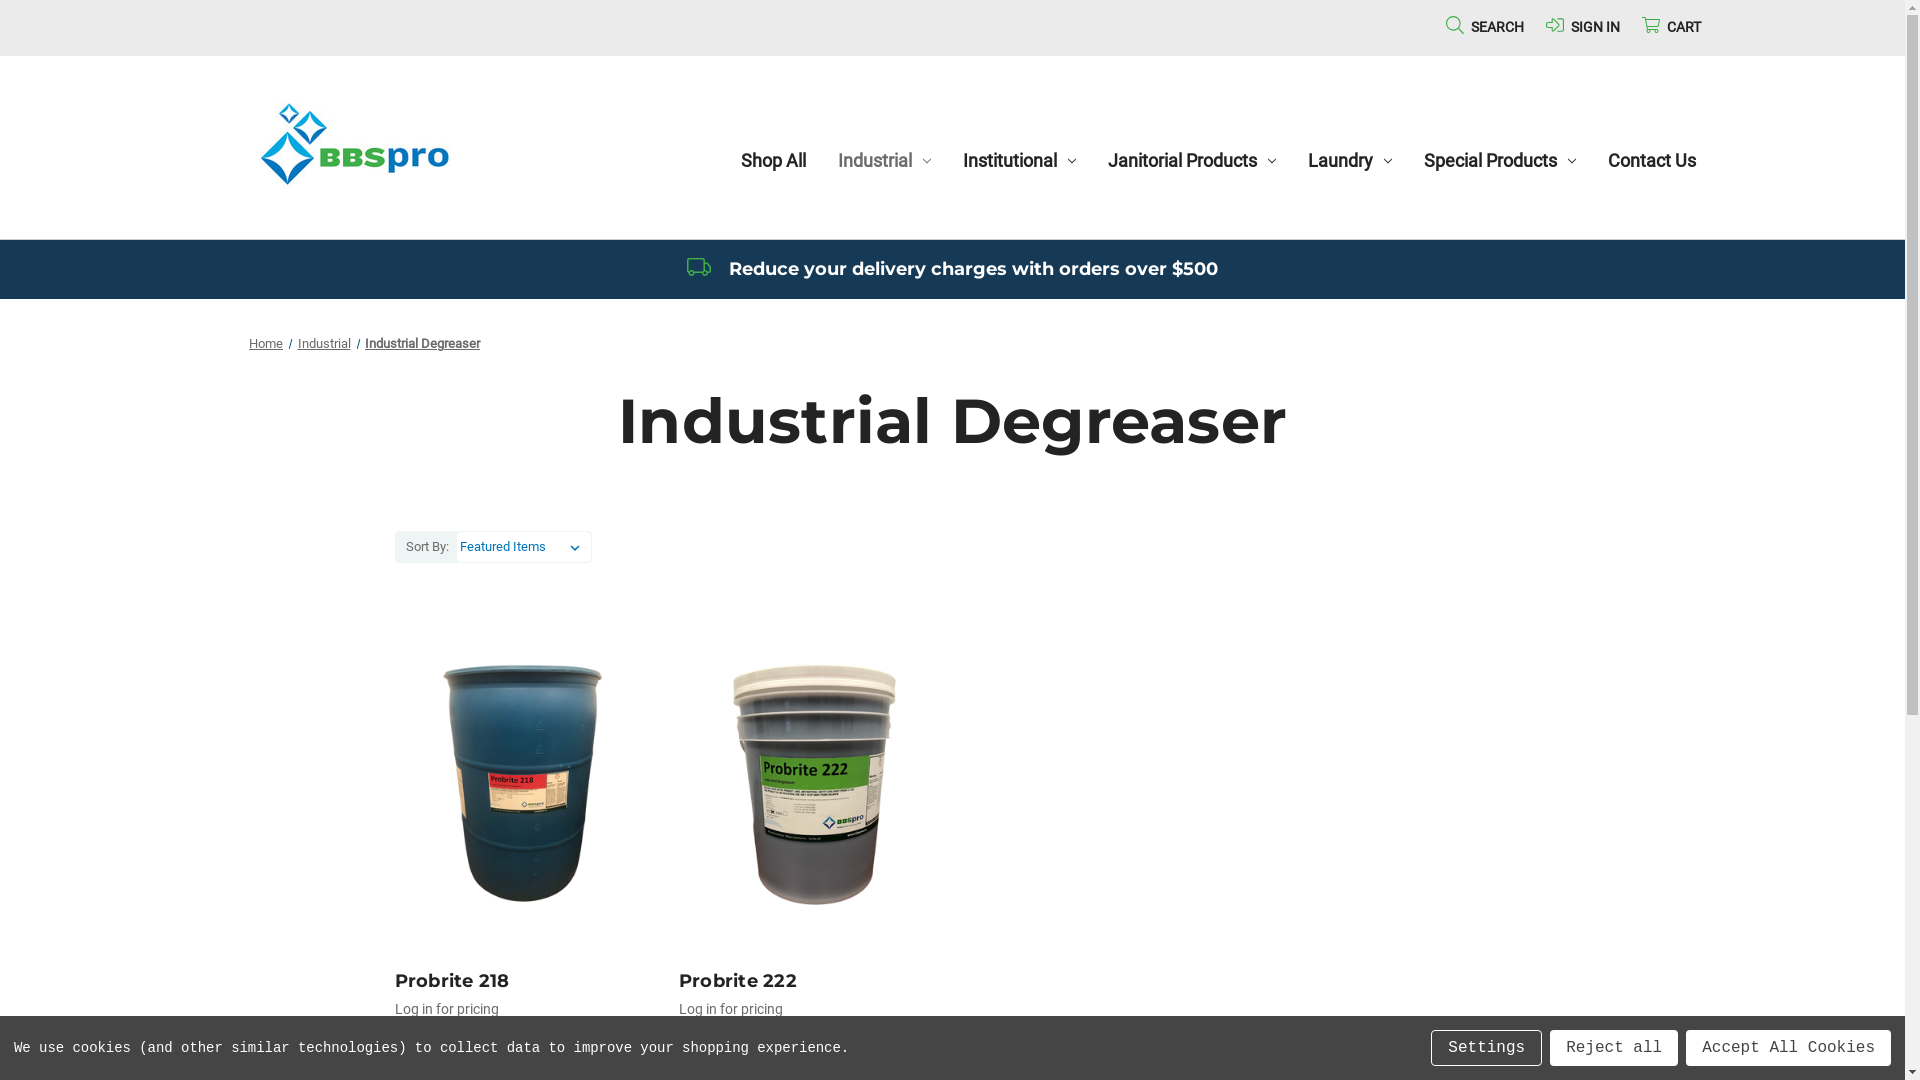 The image size is (1920, 1080). What do you see at coordinates (810, 784) in the screenshot?
I see `Probrite 222` at bounding box center [810, 784].